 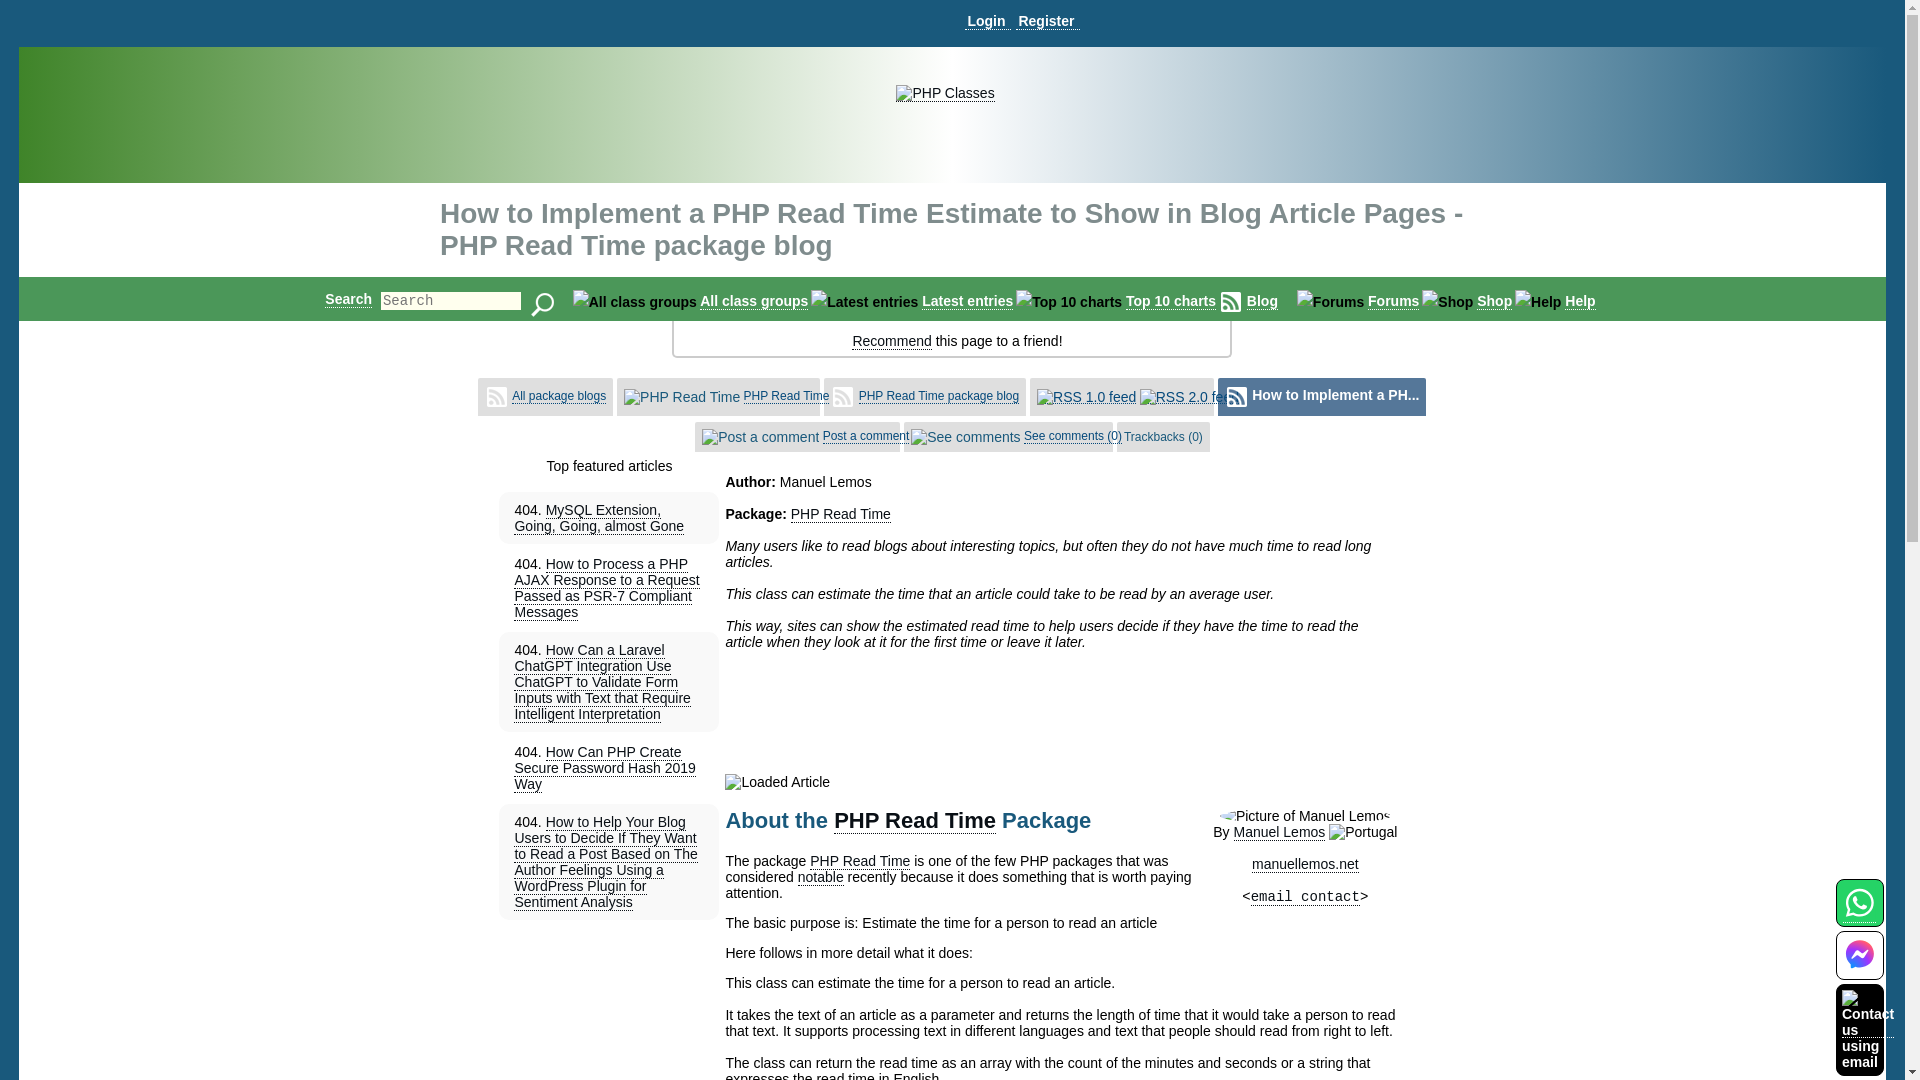 What do you see at coordinates (892, 340) in the screenshot?
I see `Recommend` at bounding box center [892, 340].